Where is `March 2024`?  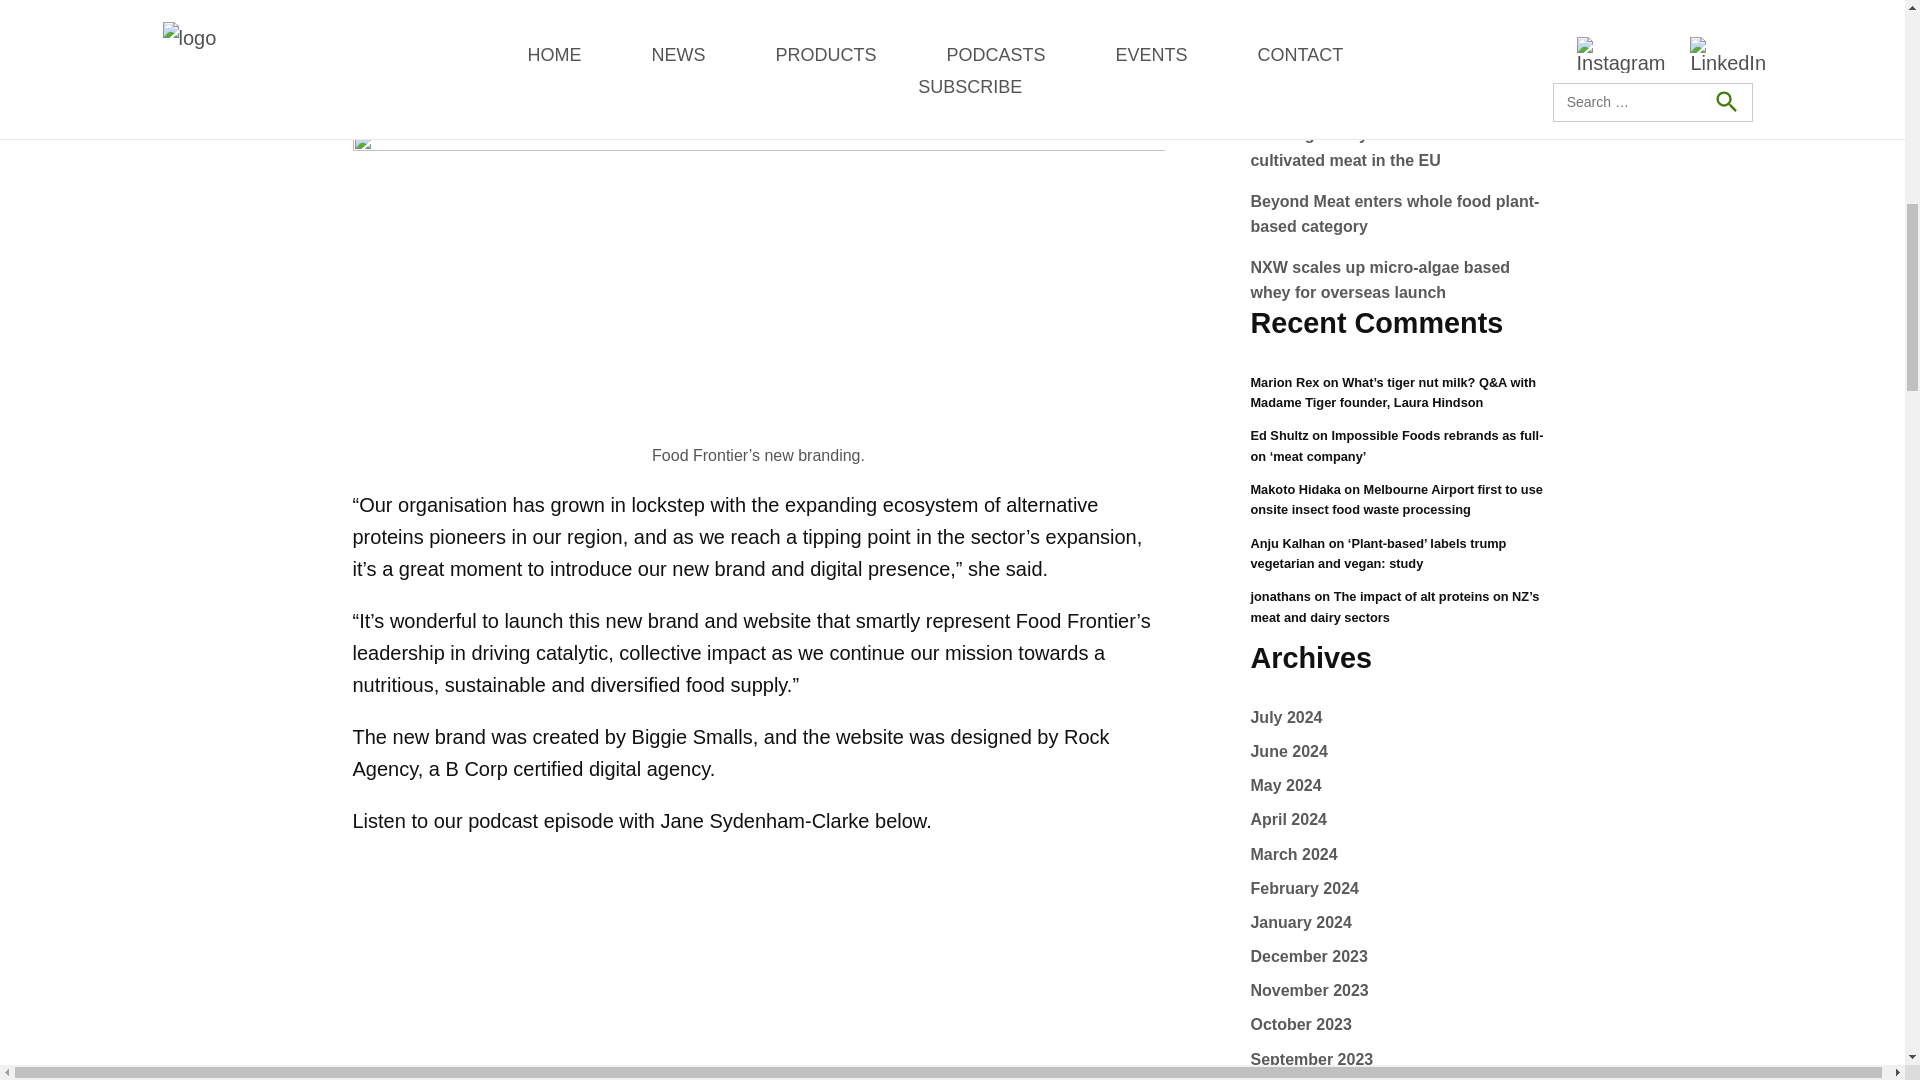 March 2024 is located at coordinates (1292, 888).